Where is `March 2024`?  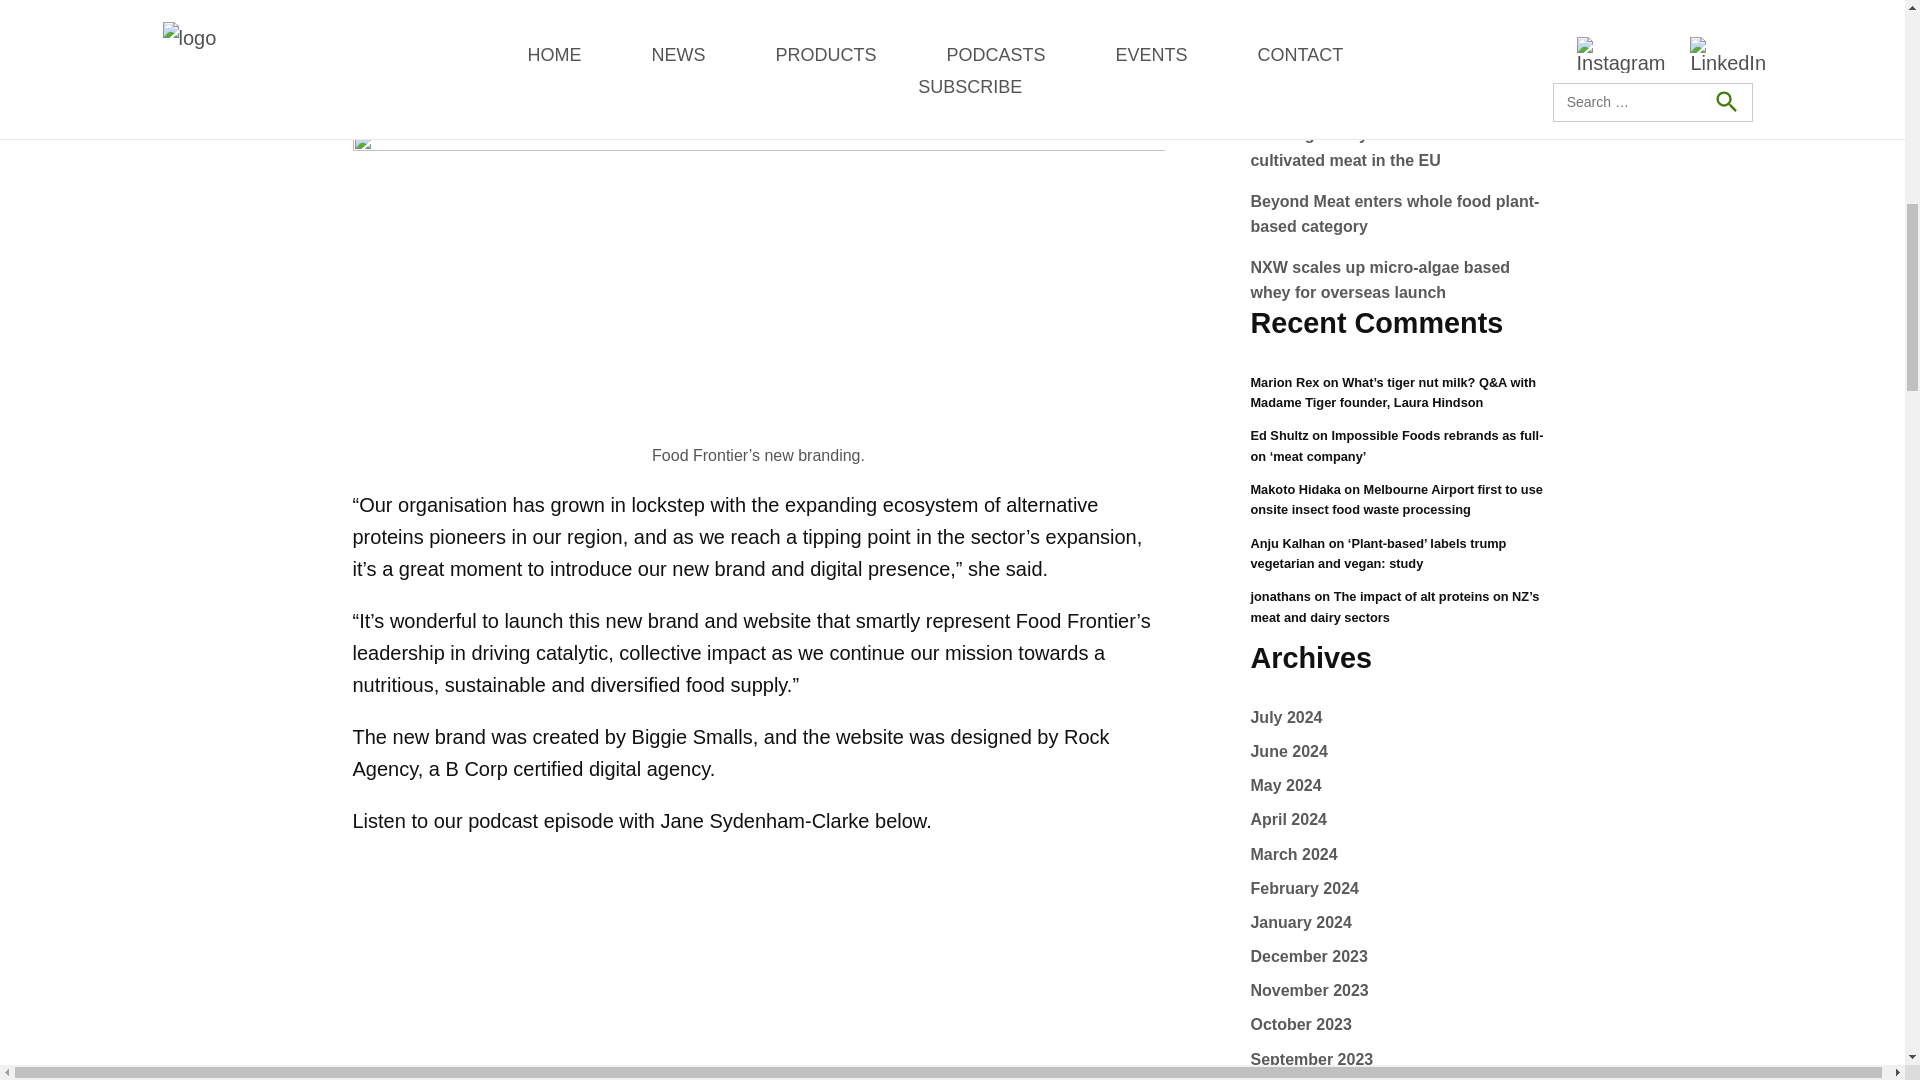 March 2024 is located at coordinates (1292, 888).